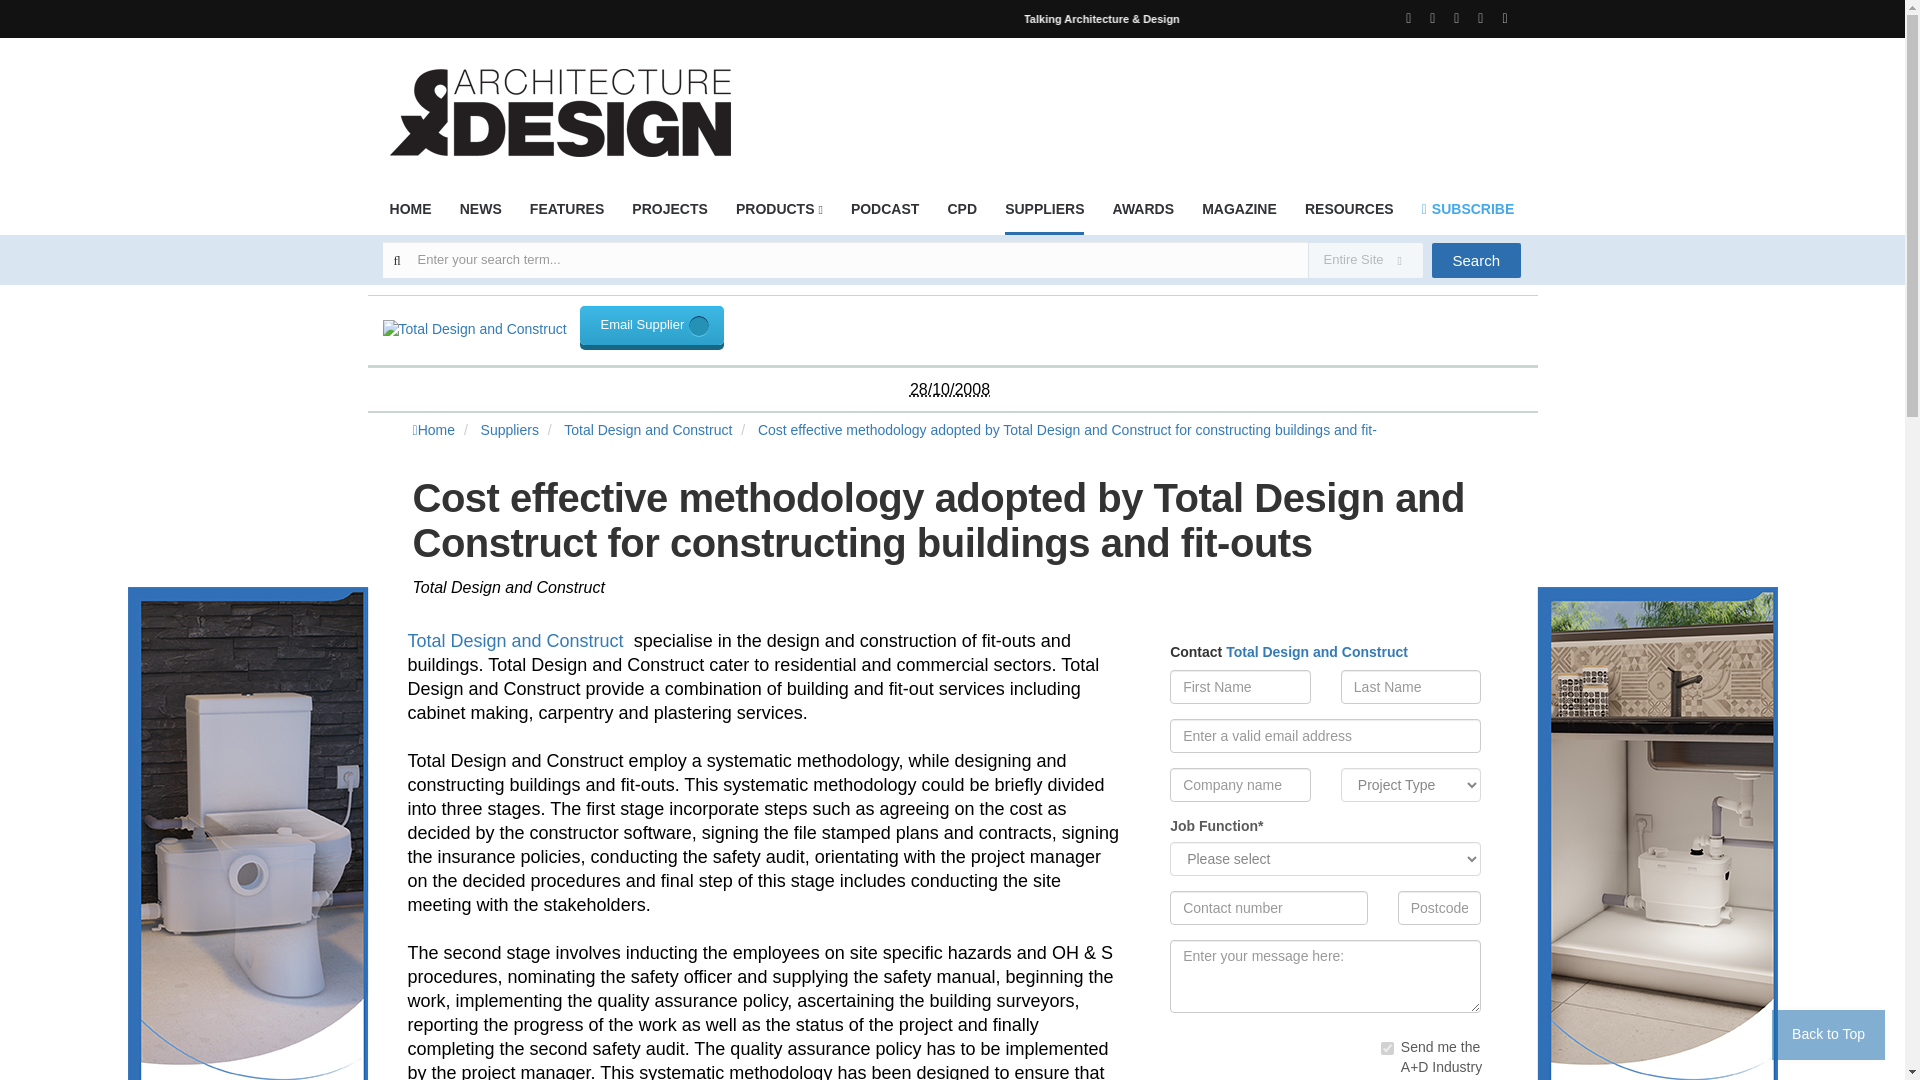  I want to click on HOME, so click(410, 215).